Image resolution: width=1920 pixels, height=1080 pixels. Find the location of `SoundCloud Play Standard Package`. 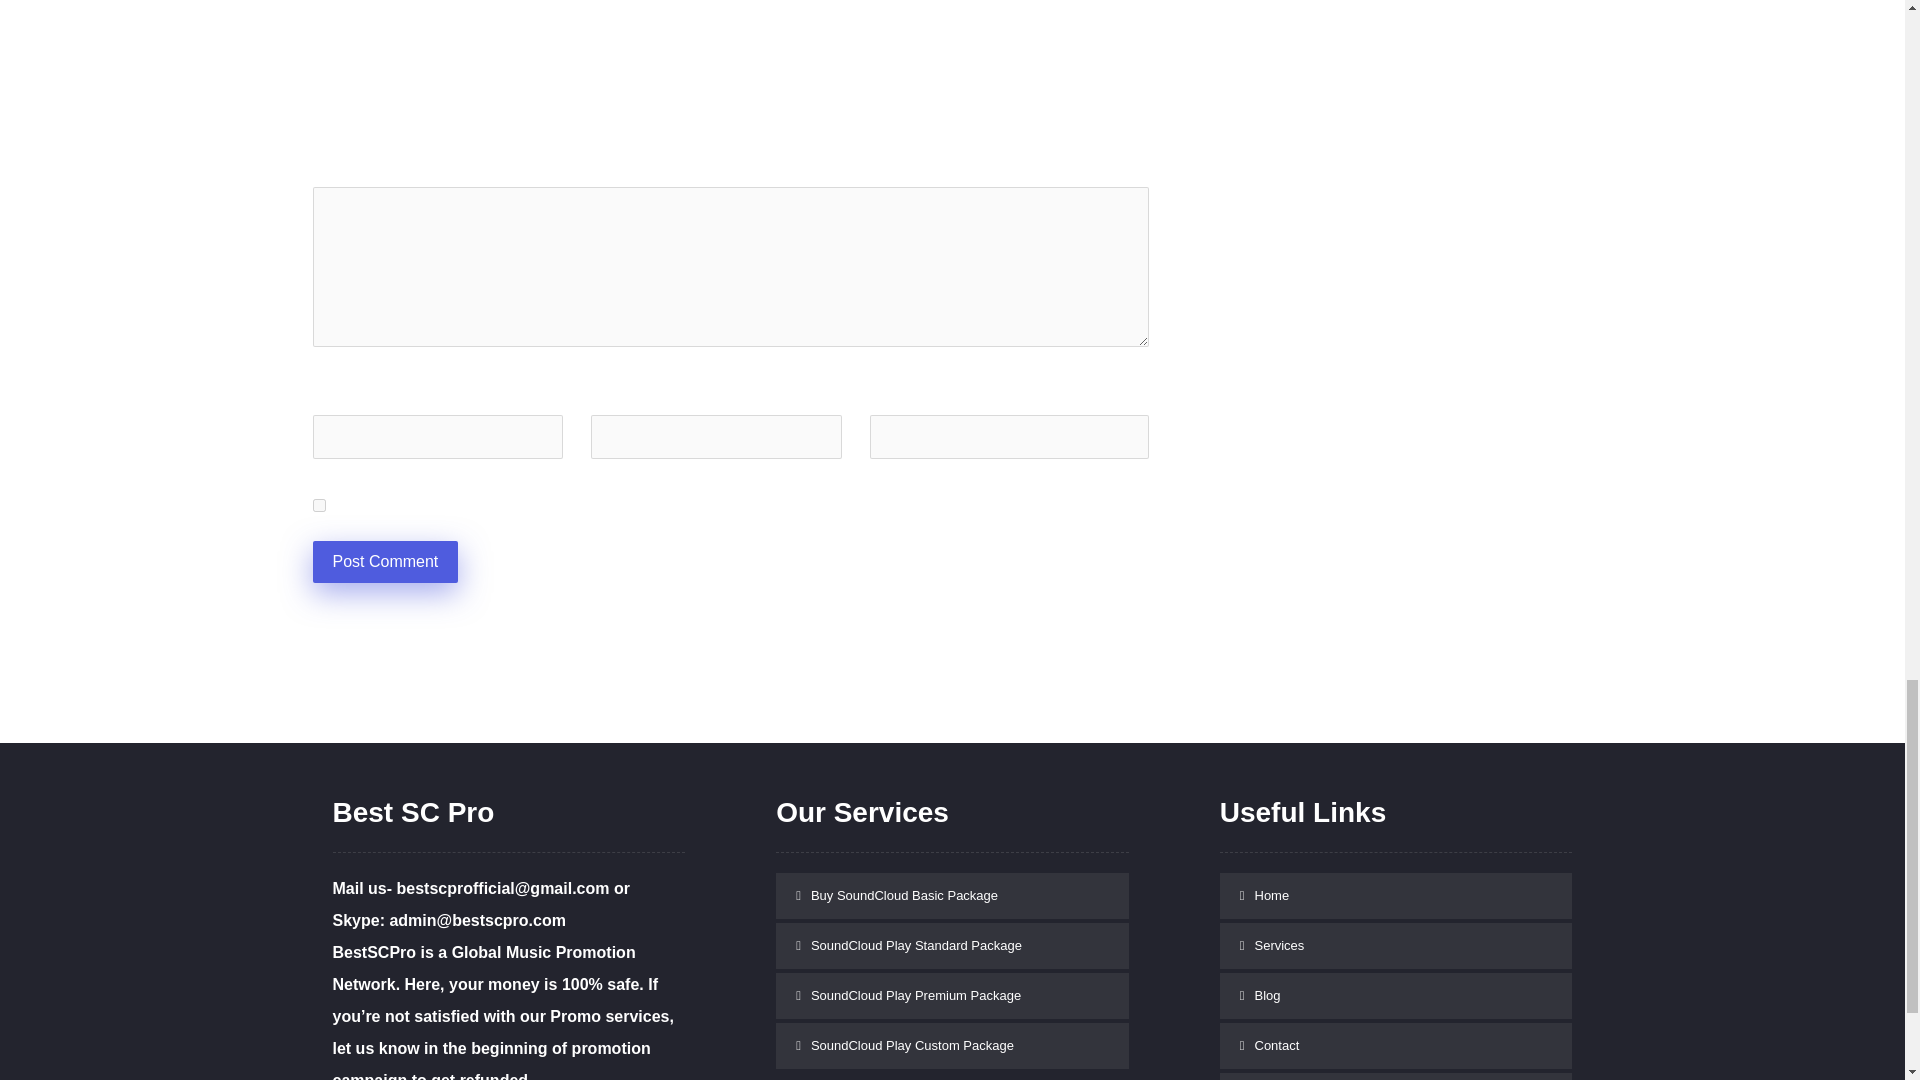

SoundCloud Play Standard Package is located at coordinates (952, 946).